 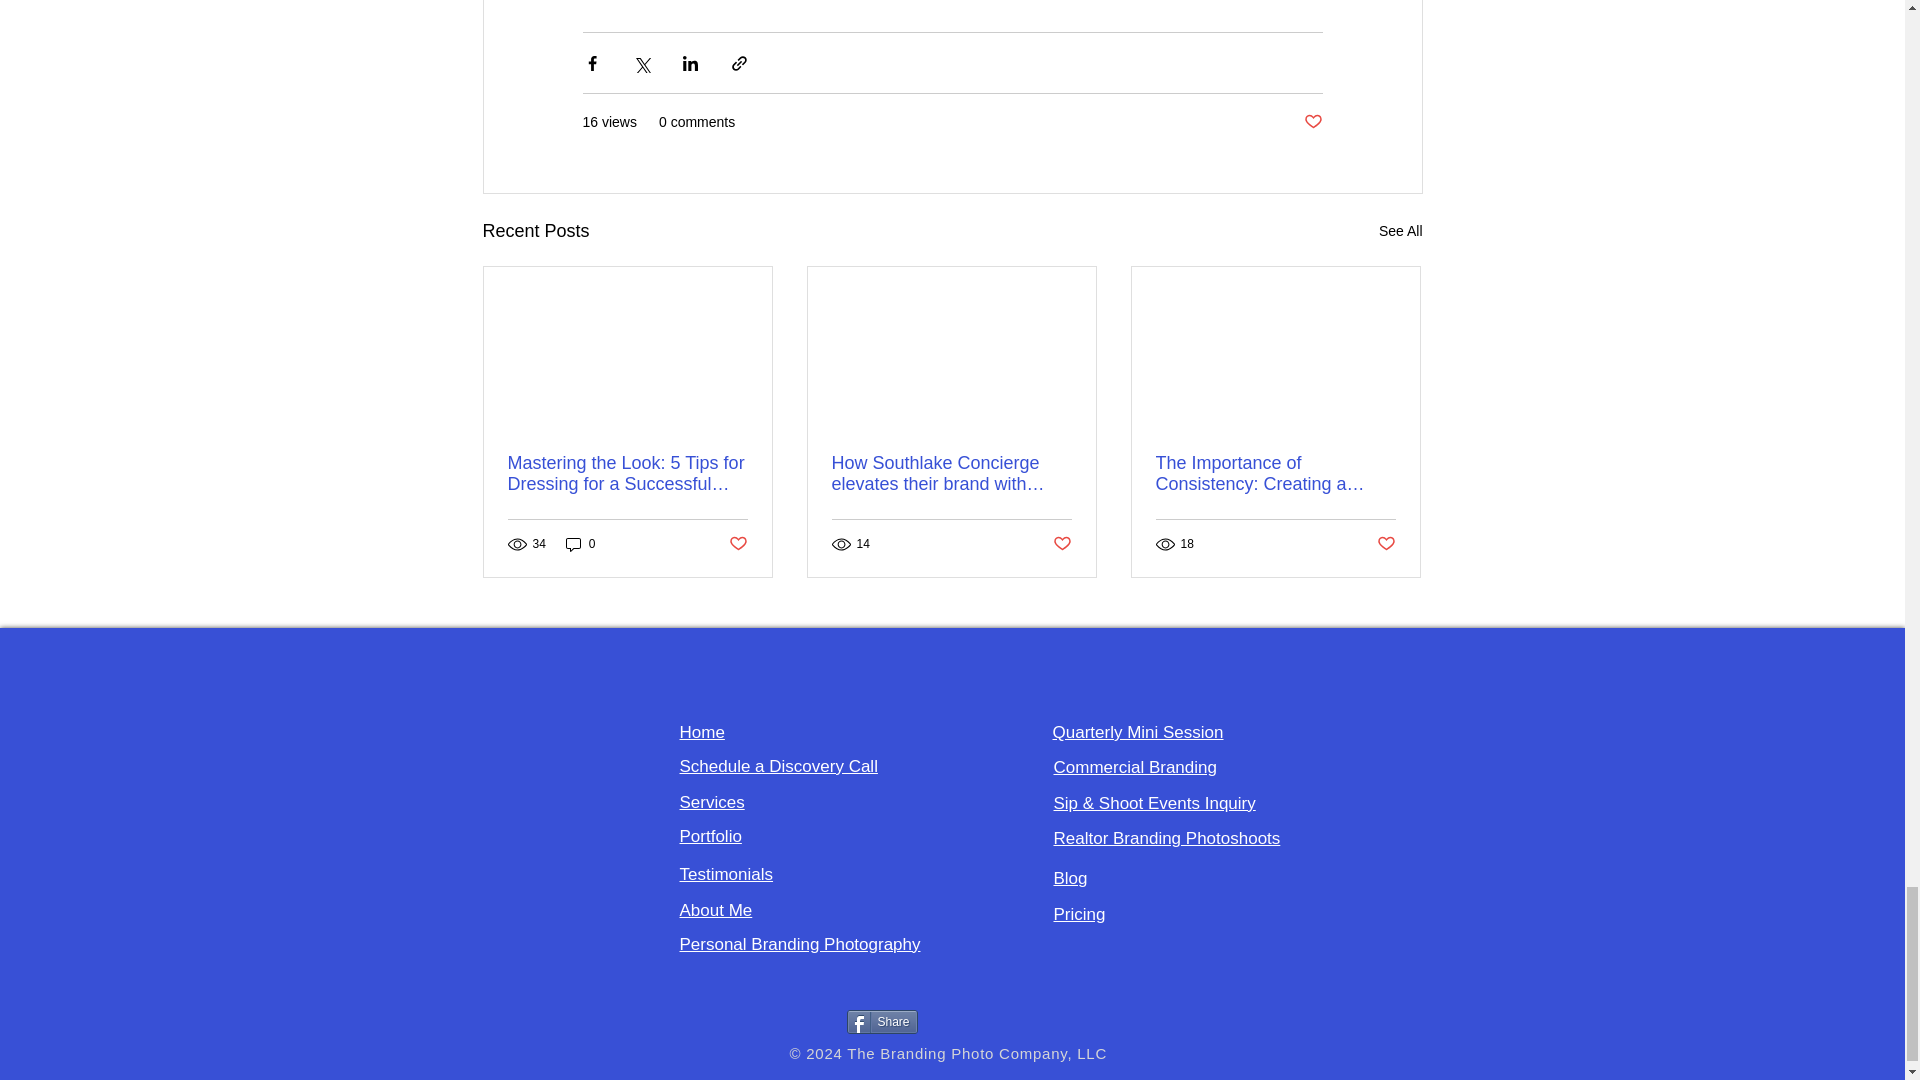 I want to click on Commercial Branding, so click(x=1136, y=767).